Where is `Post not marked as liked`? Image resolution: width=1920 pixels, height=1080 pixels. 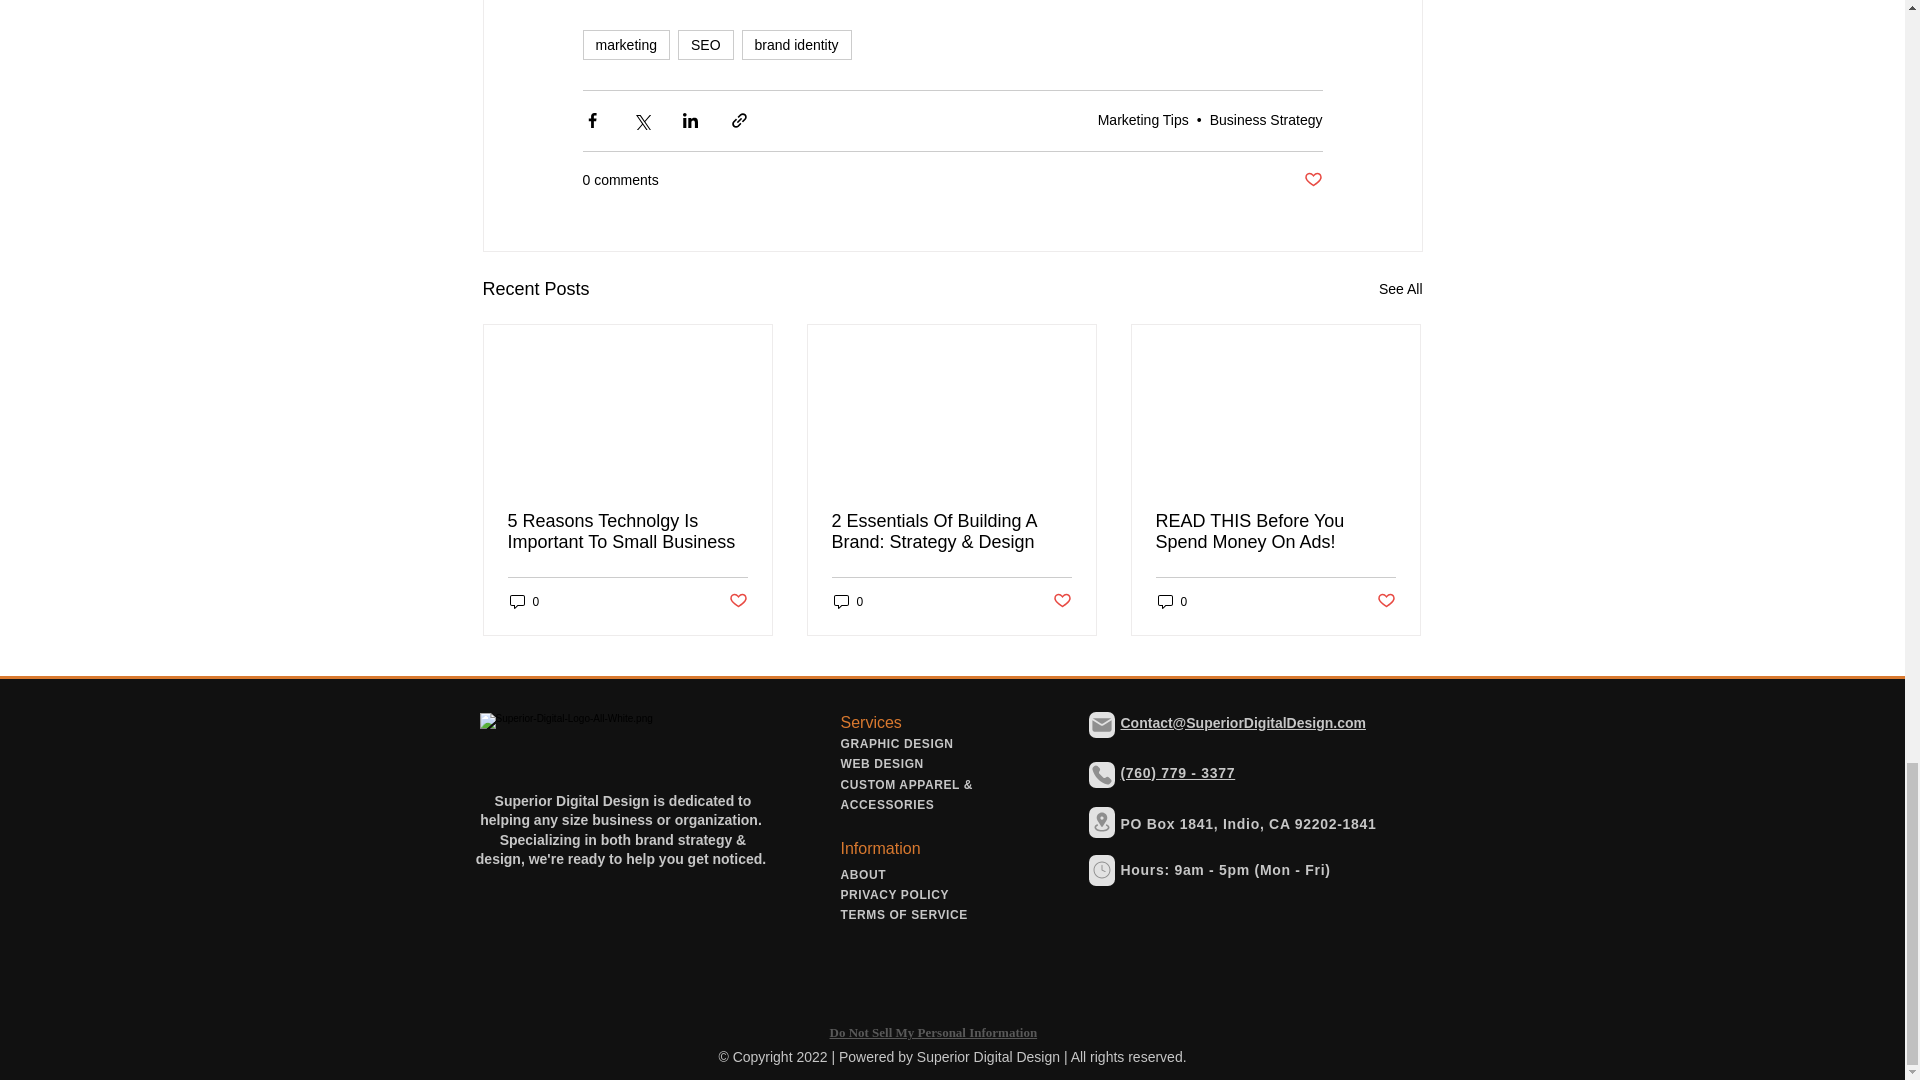
Post not marked as liked is located at coordinates (1312, 180).